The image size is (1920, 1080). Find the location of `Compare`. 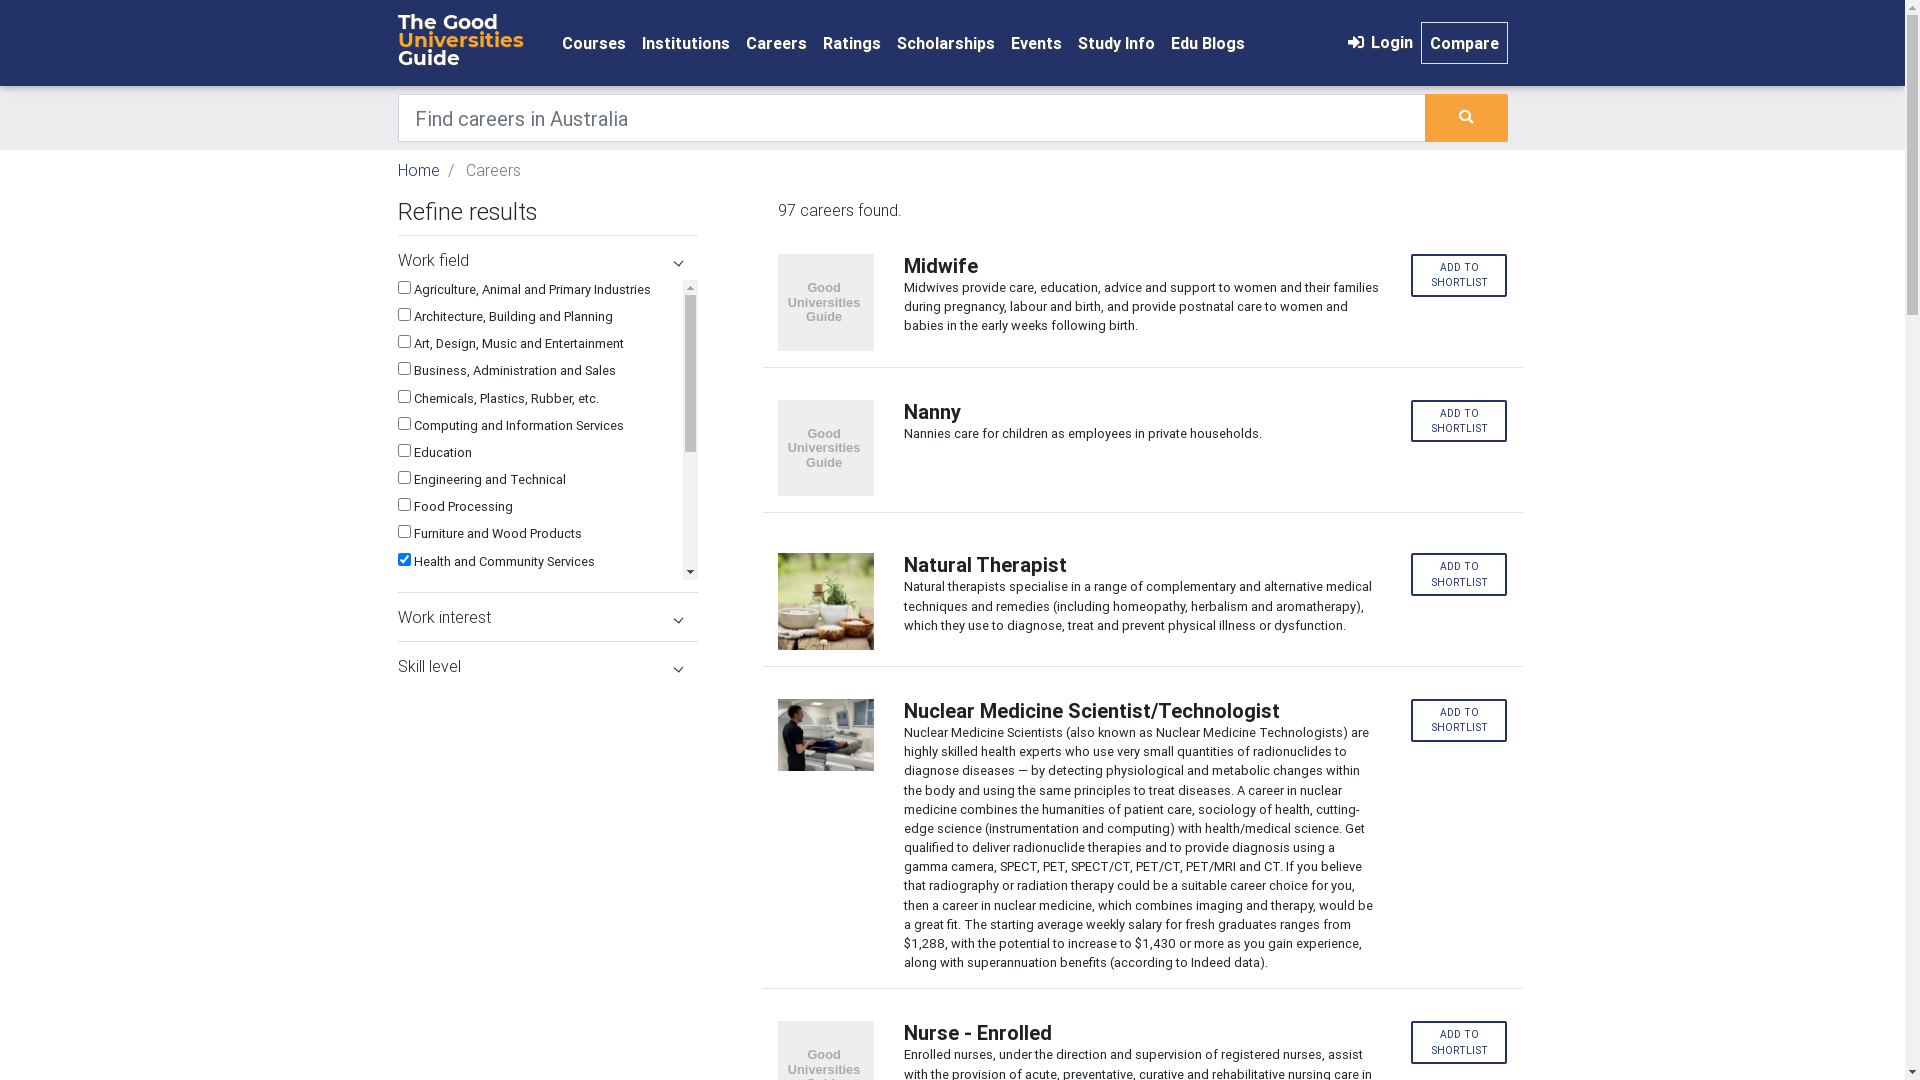

Compare is located at coordinates (1464, 43).